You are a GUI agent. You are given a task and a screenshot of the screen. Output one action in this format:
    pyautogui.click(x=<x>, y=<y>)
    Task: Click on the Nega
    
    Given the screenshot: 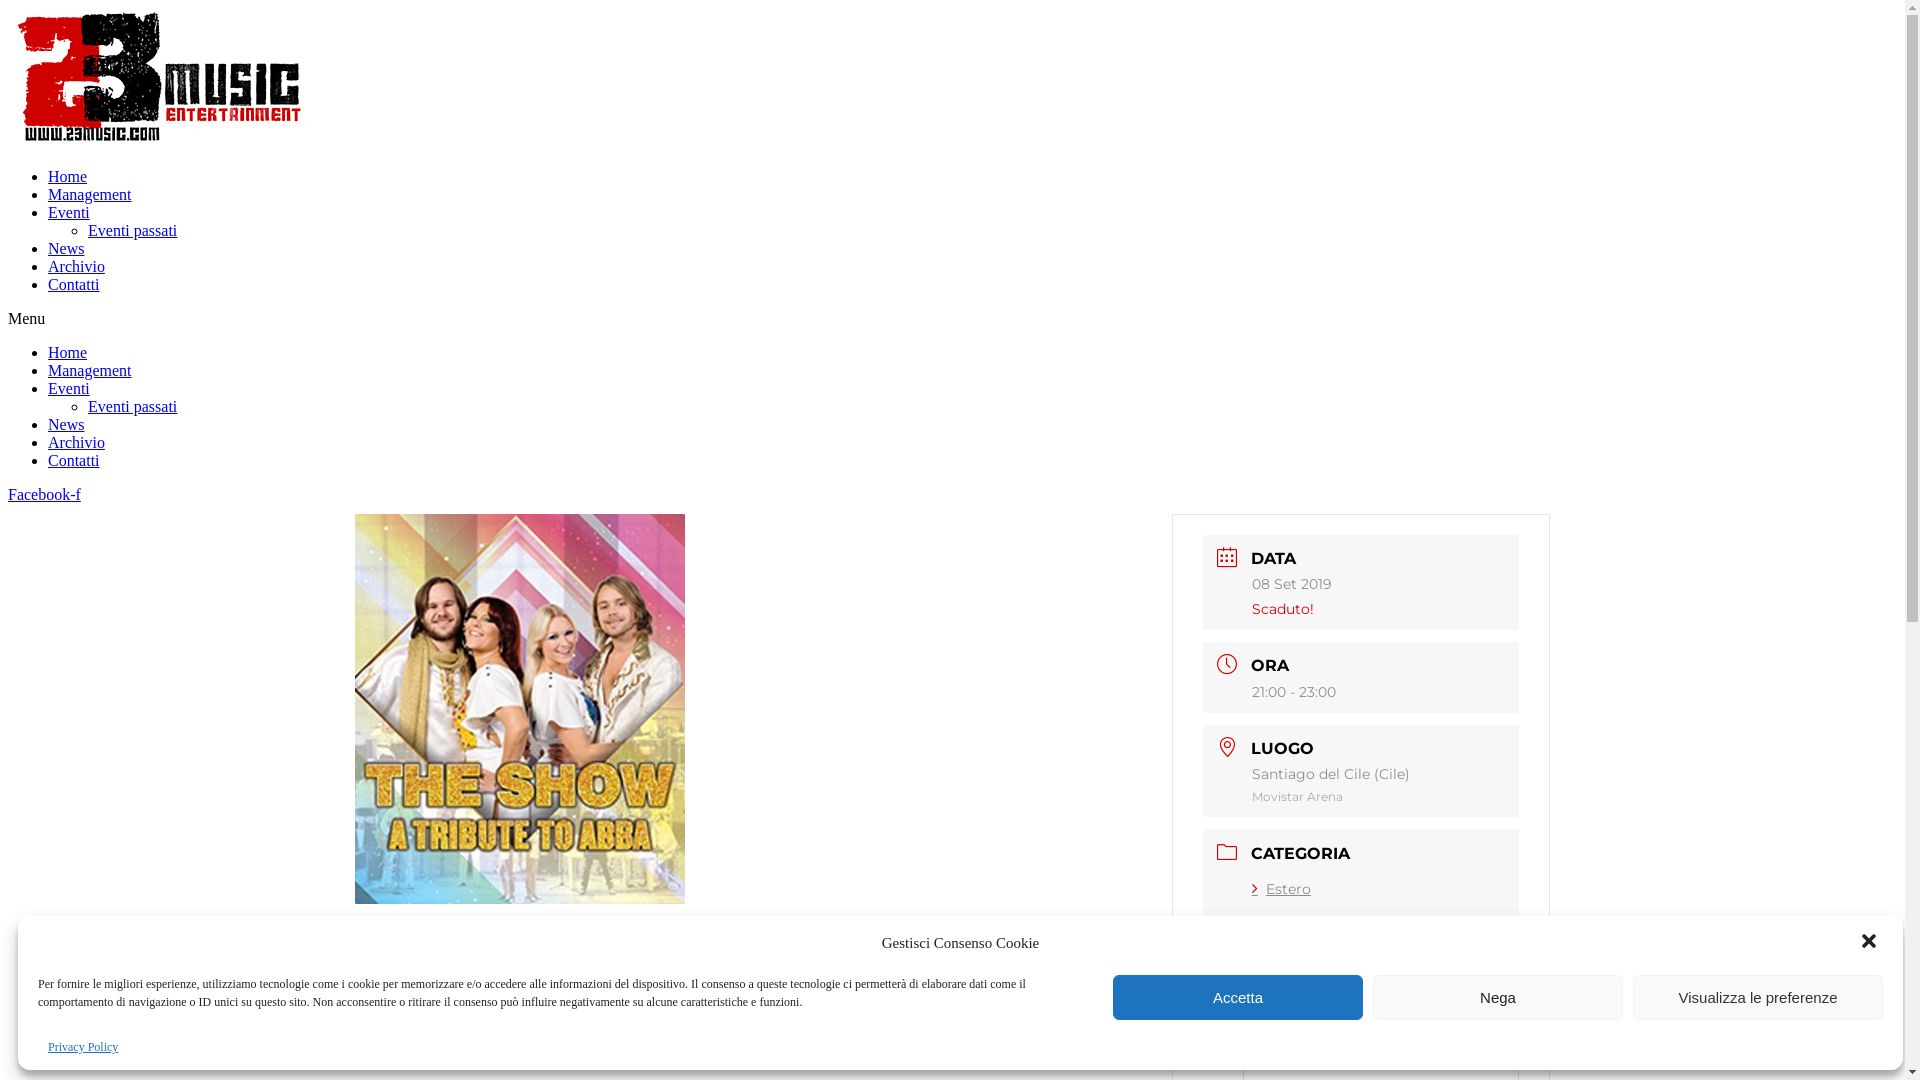 What is the action you would take?
    pyautogui.click(x=1498, y=998)
    